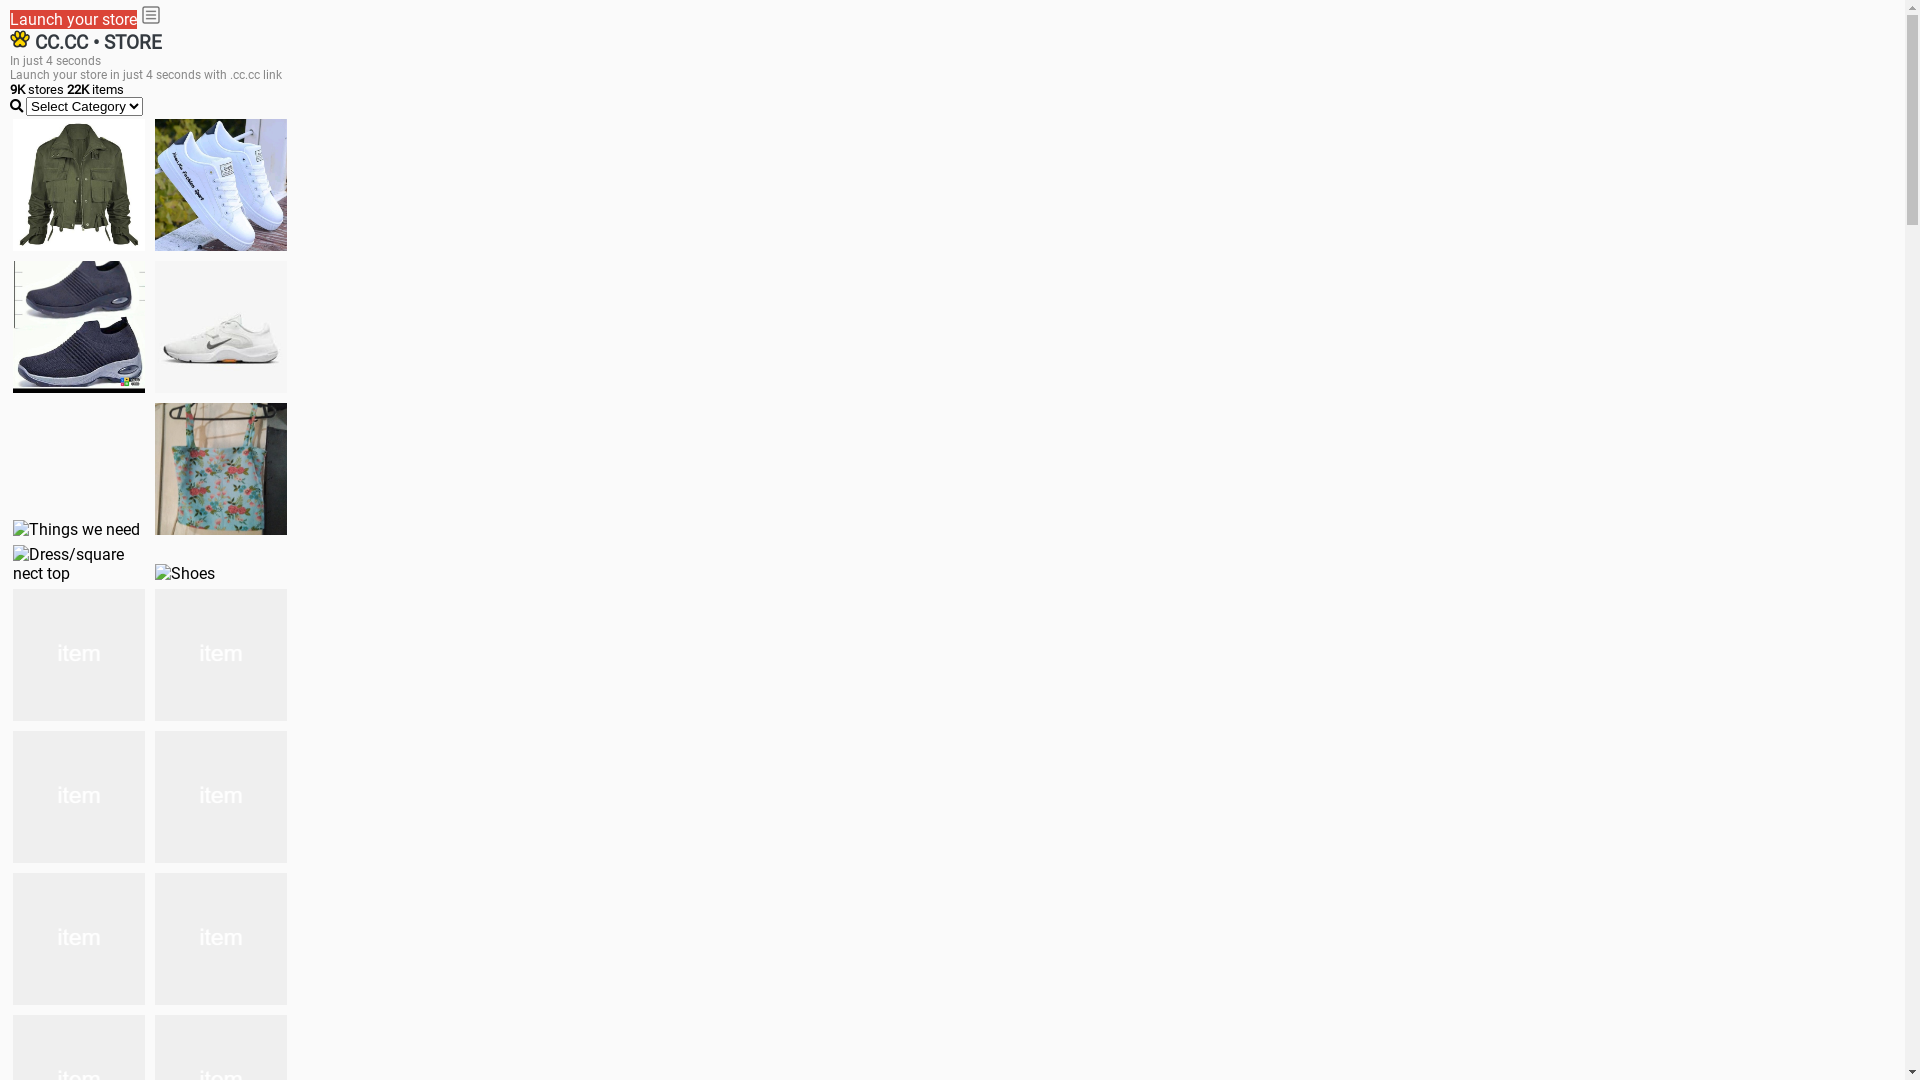  Describe the element at coordinates (221, 797) in the screenshot. I see `Short pant` at that location.